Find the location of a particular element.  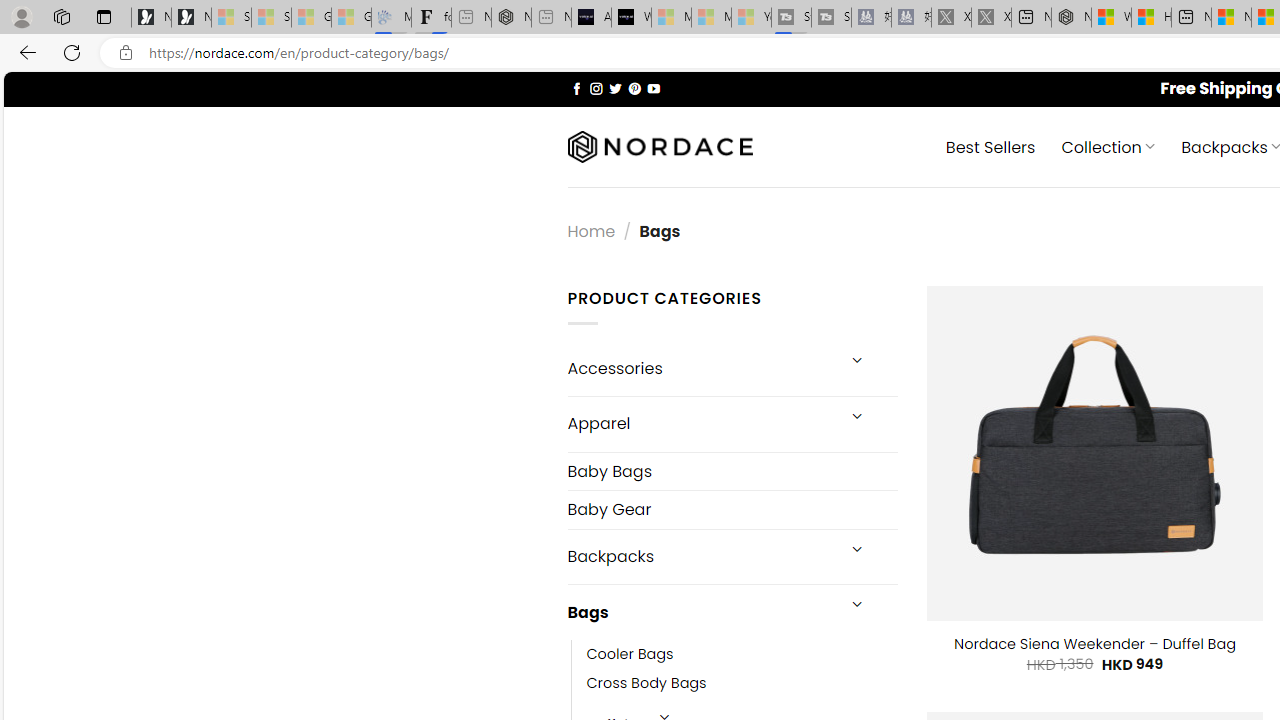

Cross Body Bags is located at coordinates (646, 684).